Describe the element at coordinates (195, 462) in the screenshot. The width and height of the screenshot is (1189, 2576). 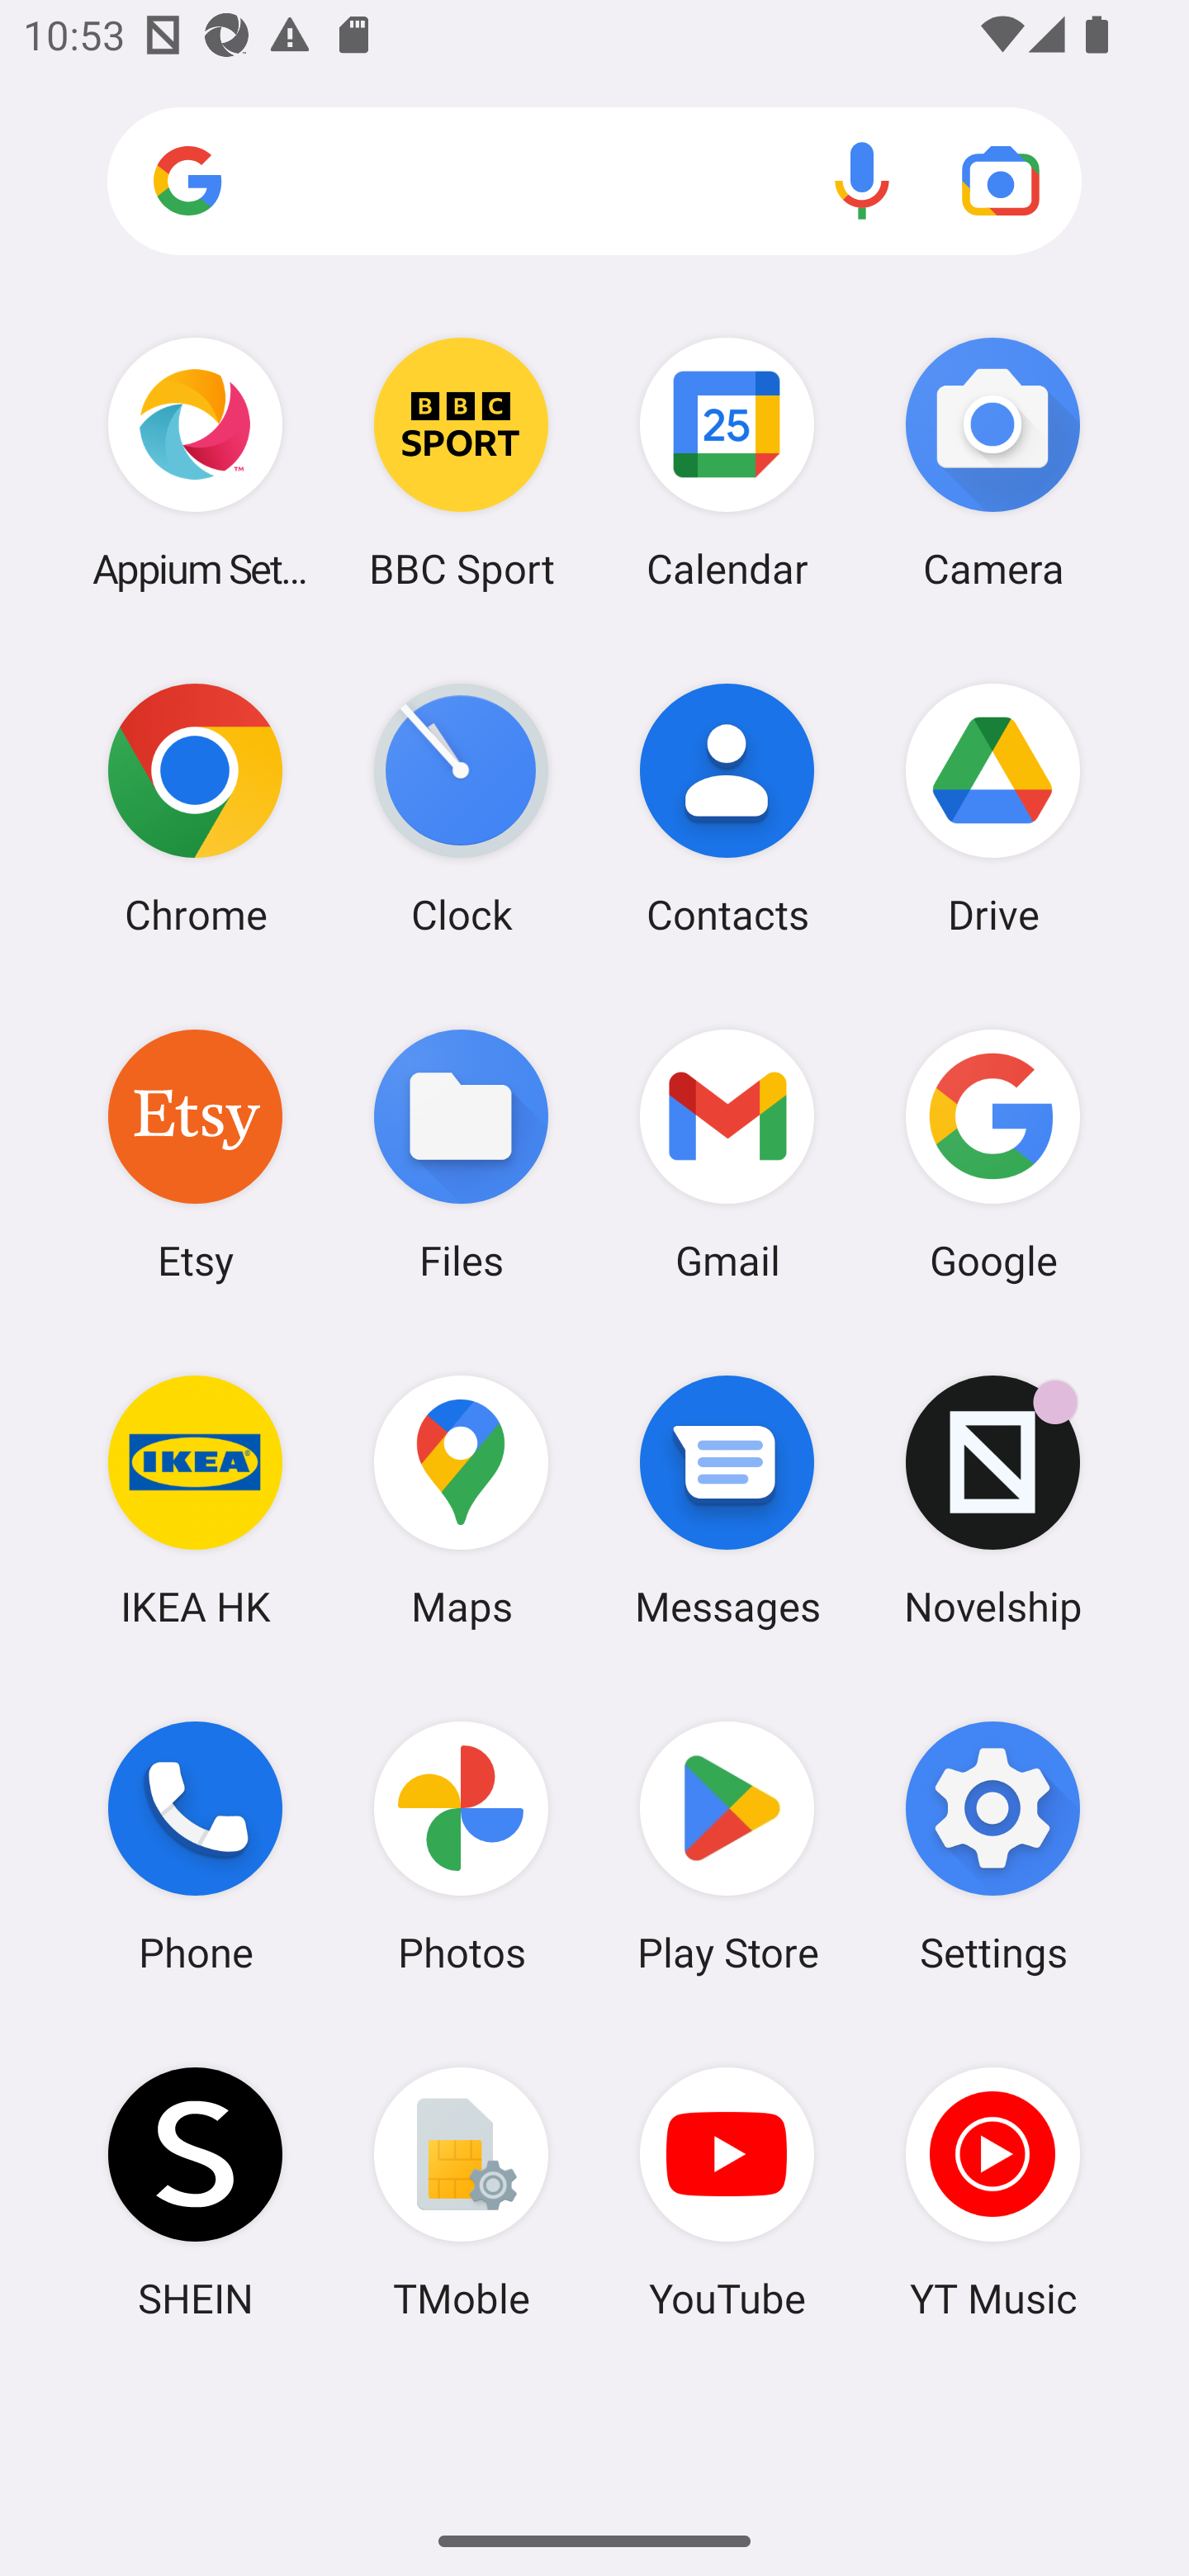
I see `Appium Settings` at that location.